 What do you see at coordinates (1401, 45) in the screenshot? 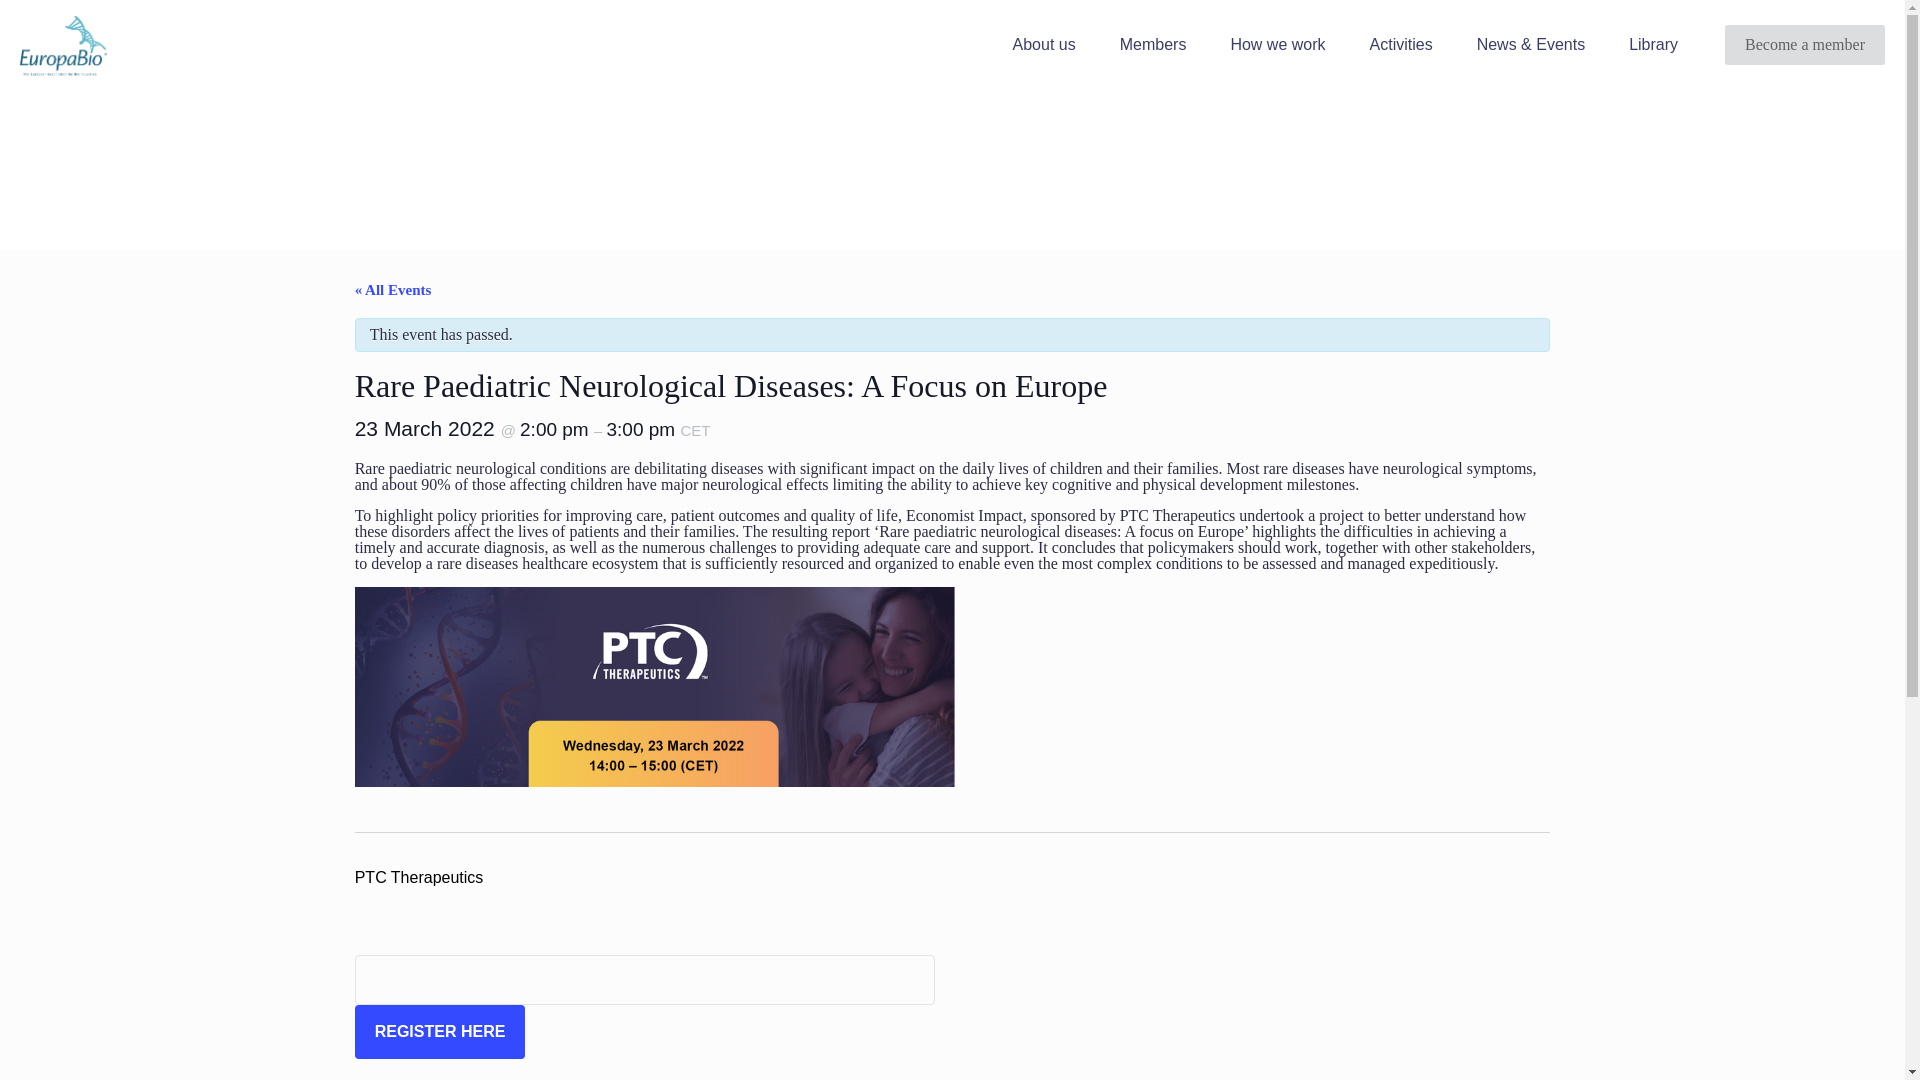
I see `Activities` at bounding box center [1401, 45].